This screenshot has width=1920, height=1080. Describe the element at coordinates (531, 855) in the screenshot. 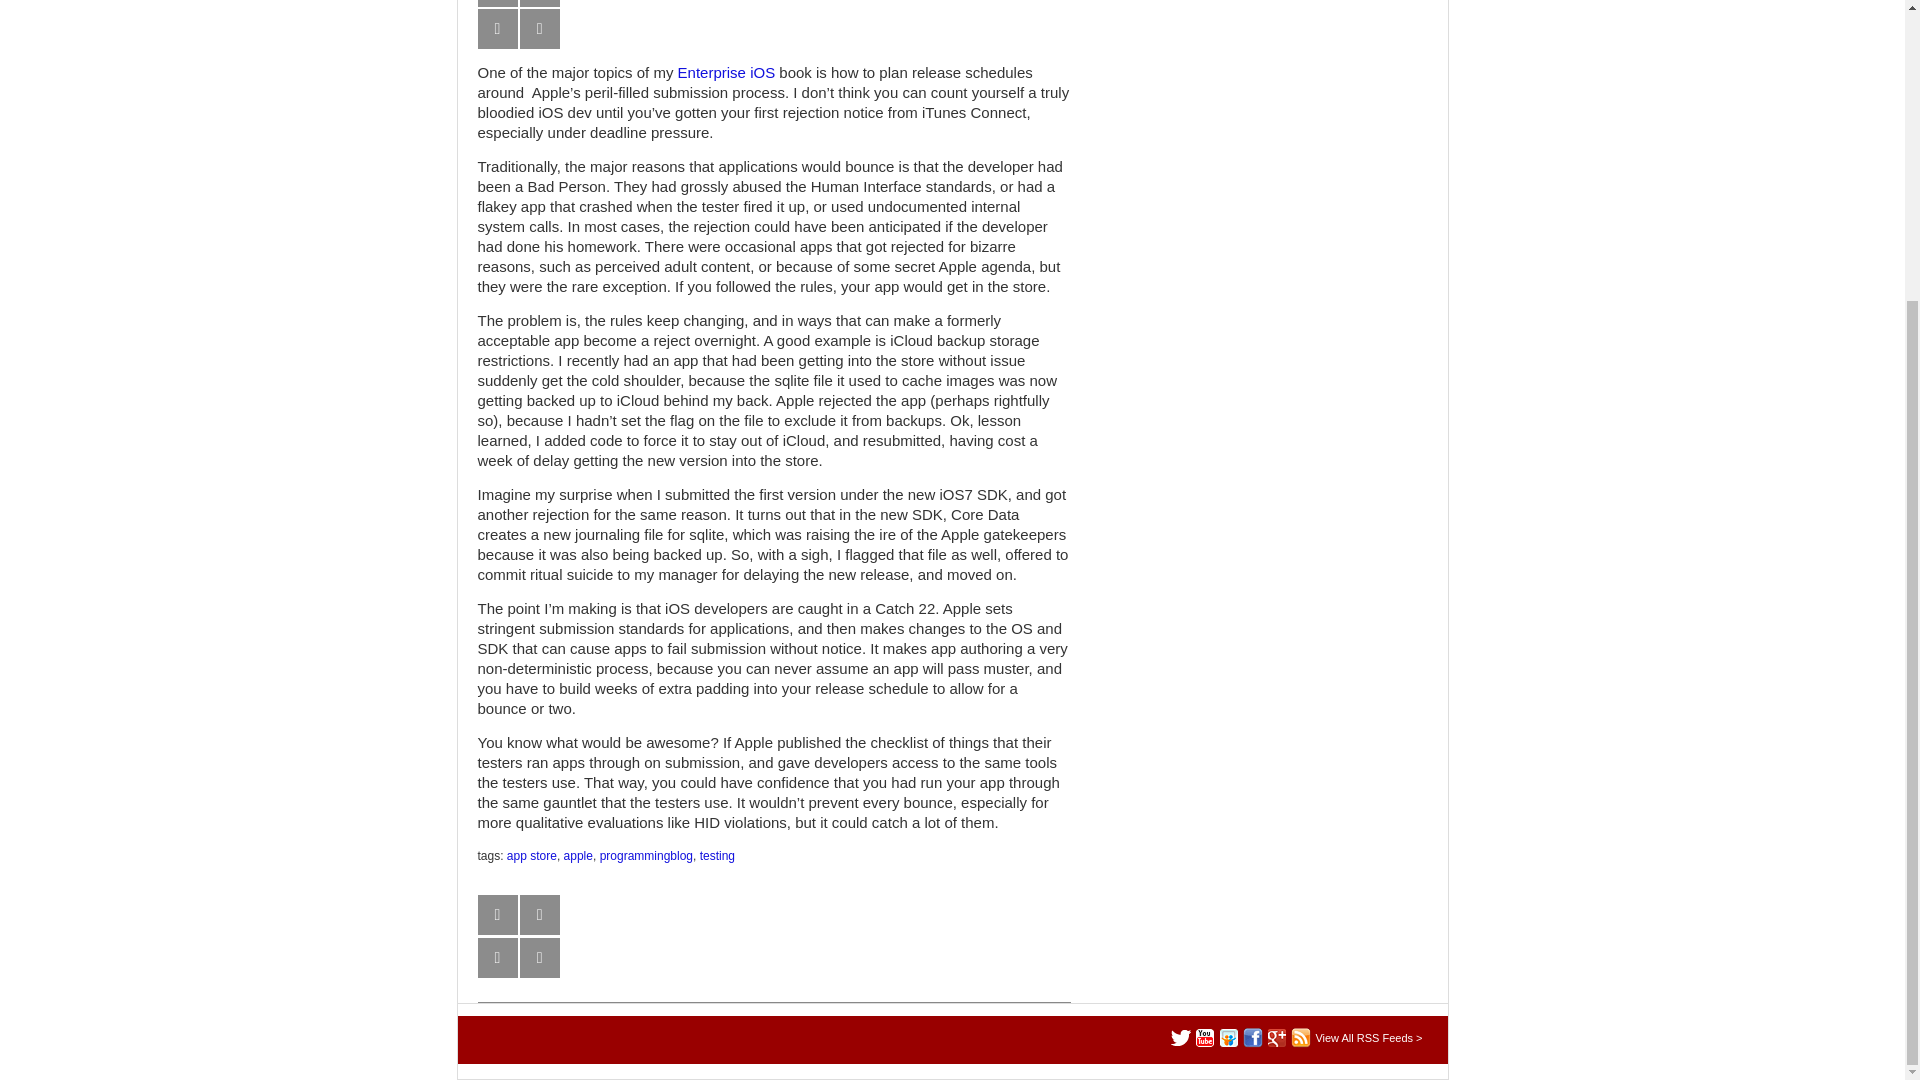

I see `app store Tag` at that location.